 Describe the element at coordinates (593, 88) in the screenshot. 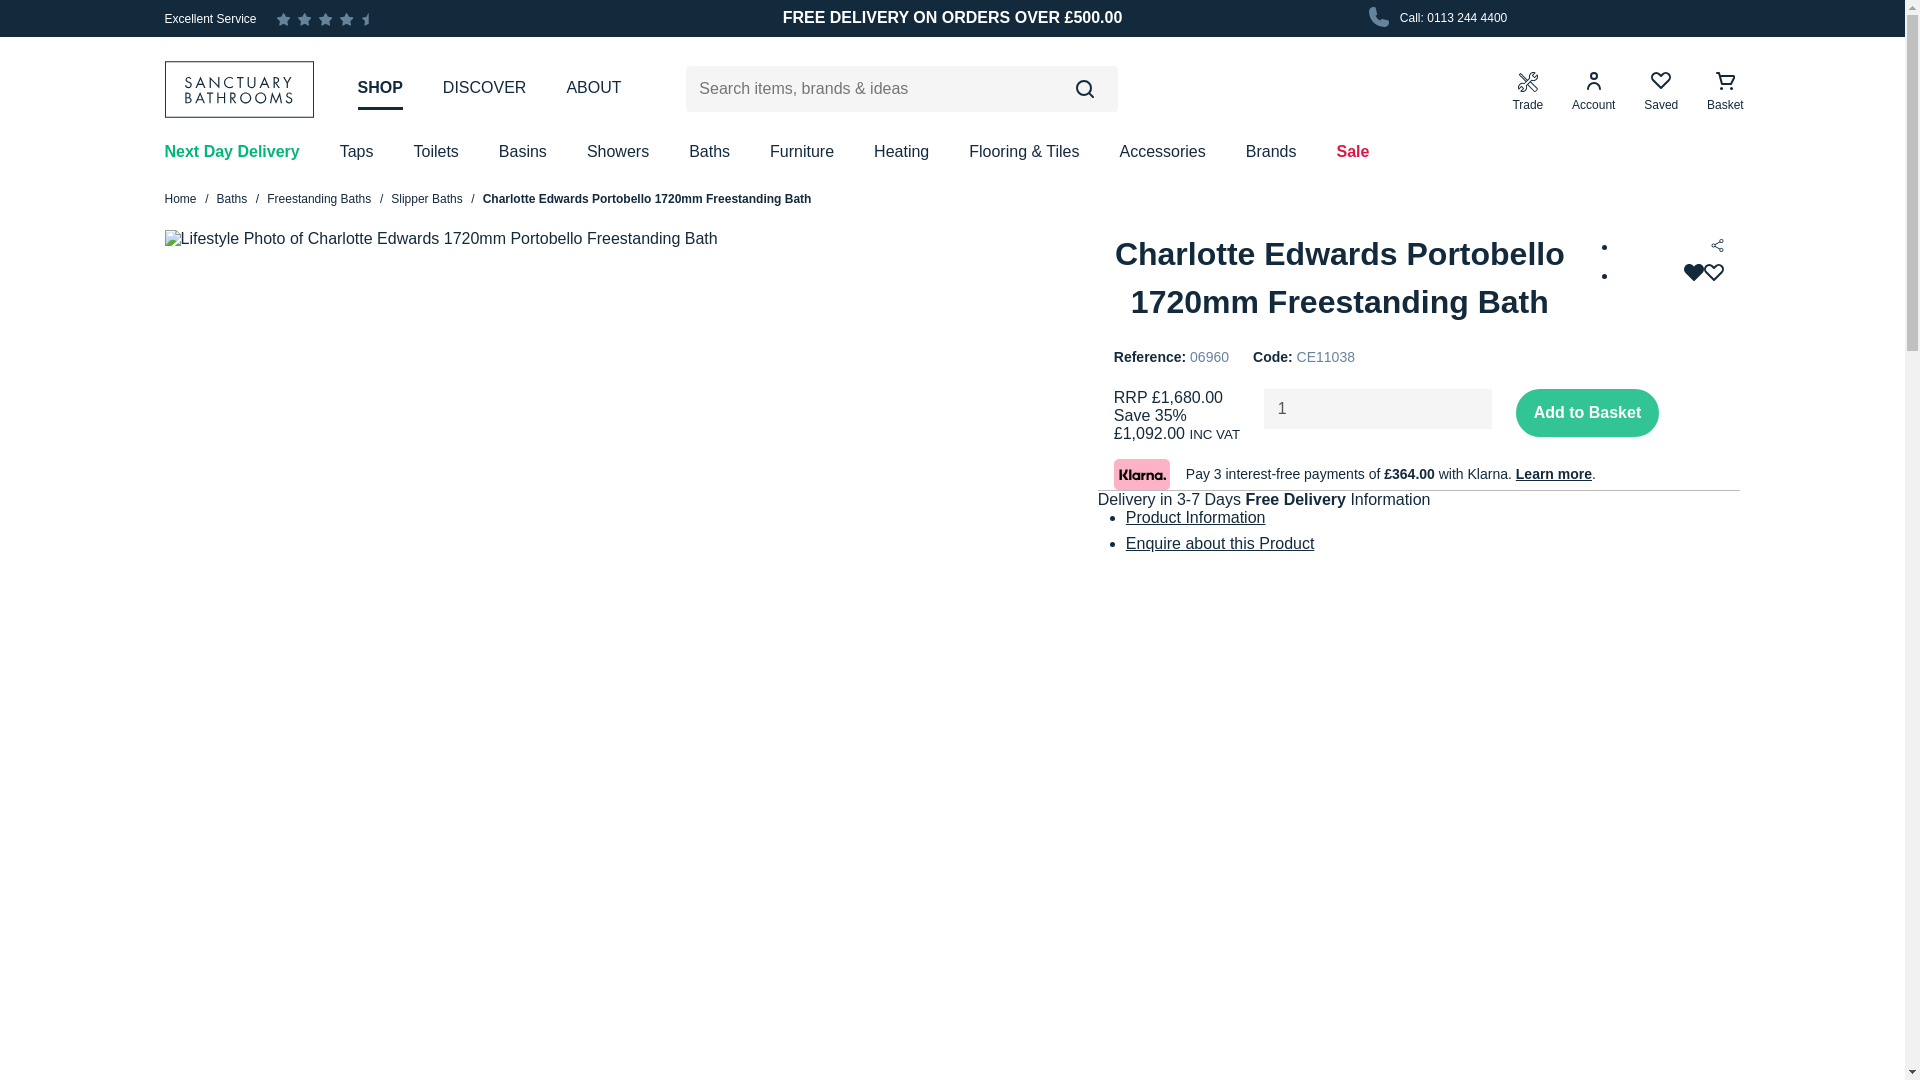

I see `ABOUT` at that location.